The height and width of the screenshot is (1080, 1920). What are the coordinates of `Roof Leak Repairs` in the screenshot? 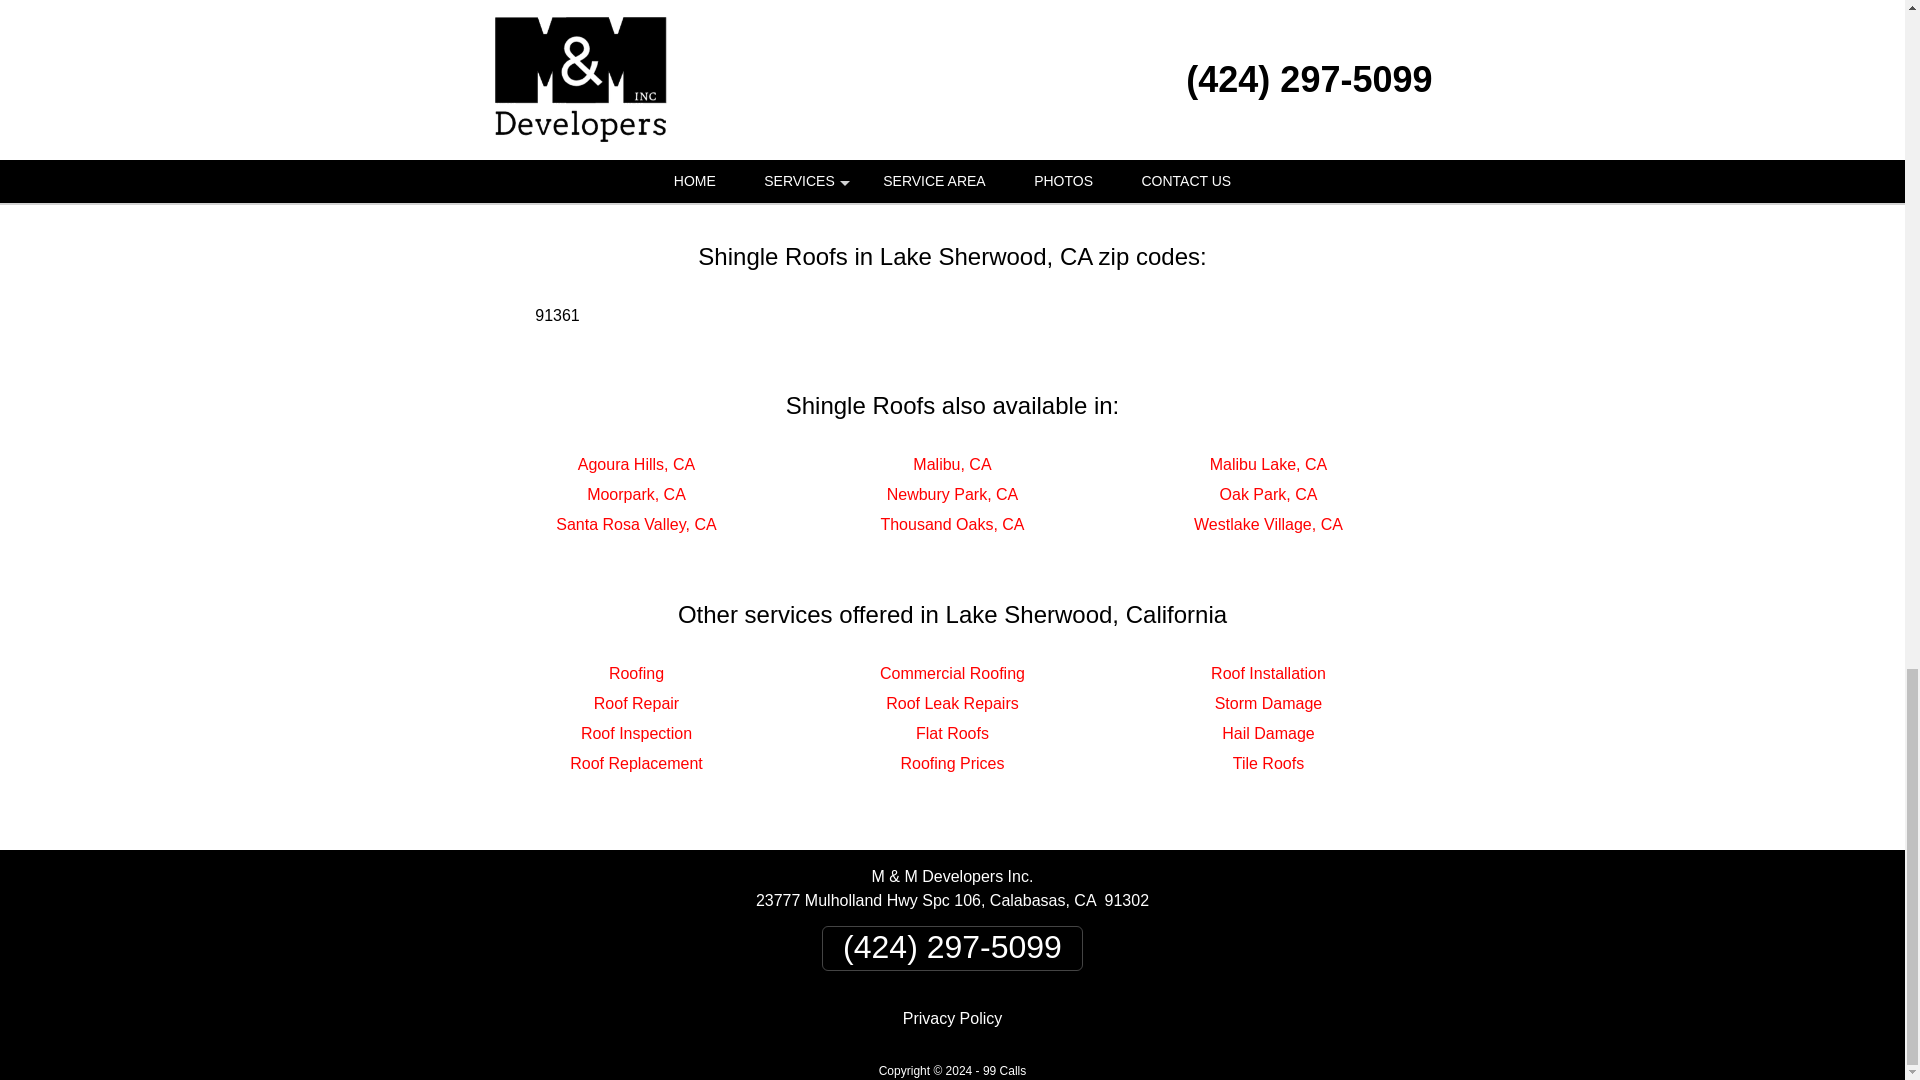 It's located at (952, 703).